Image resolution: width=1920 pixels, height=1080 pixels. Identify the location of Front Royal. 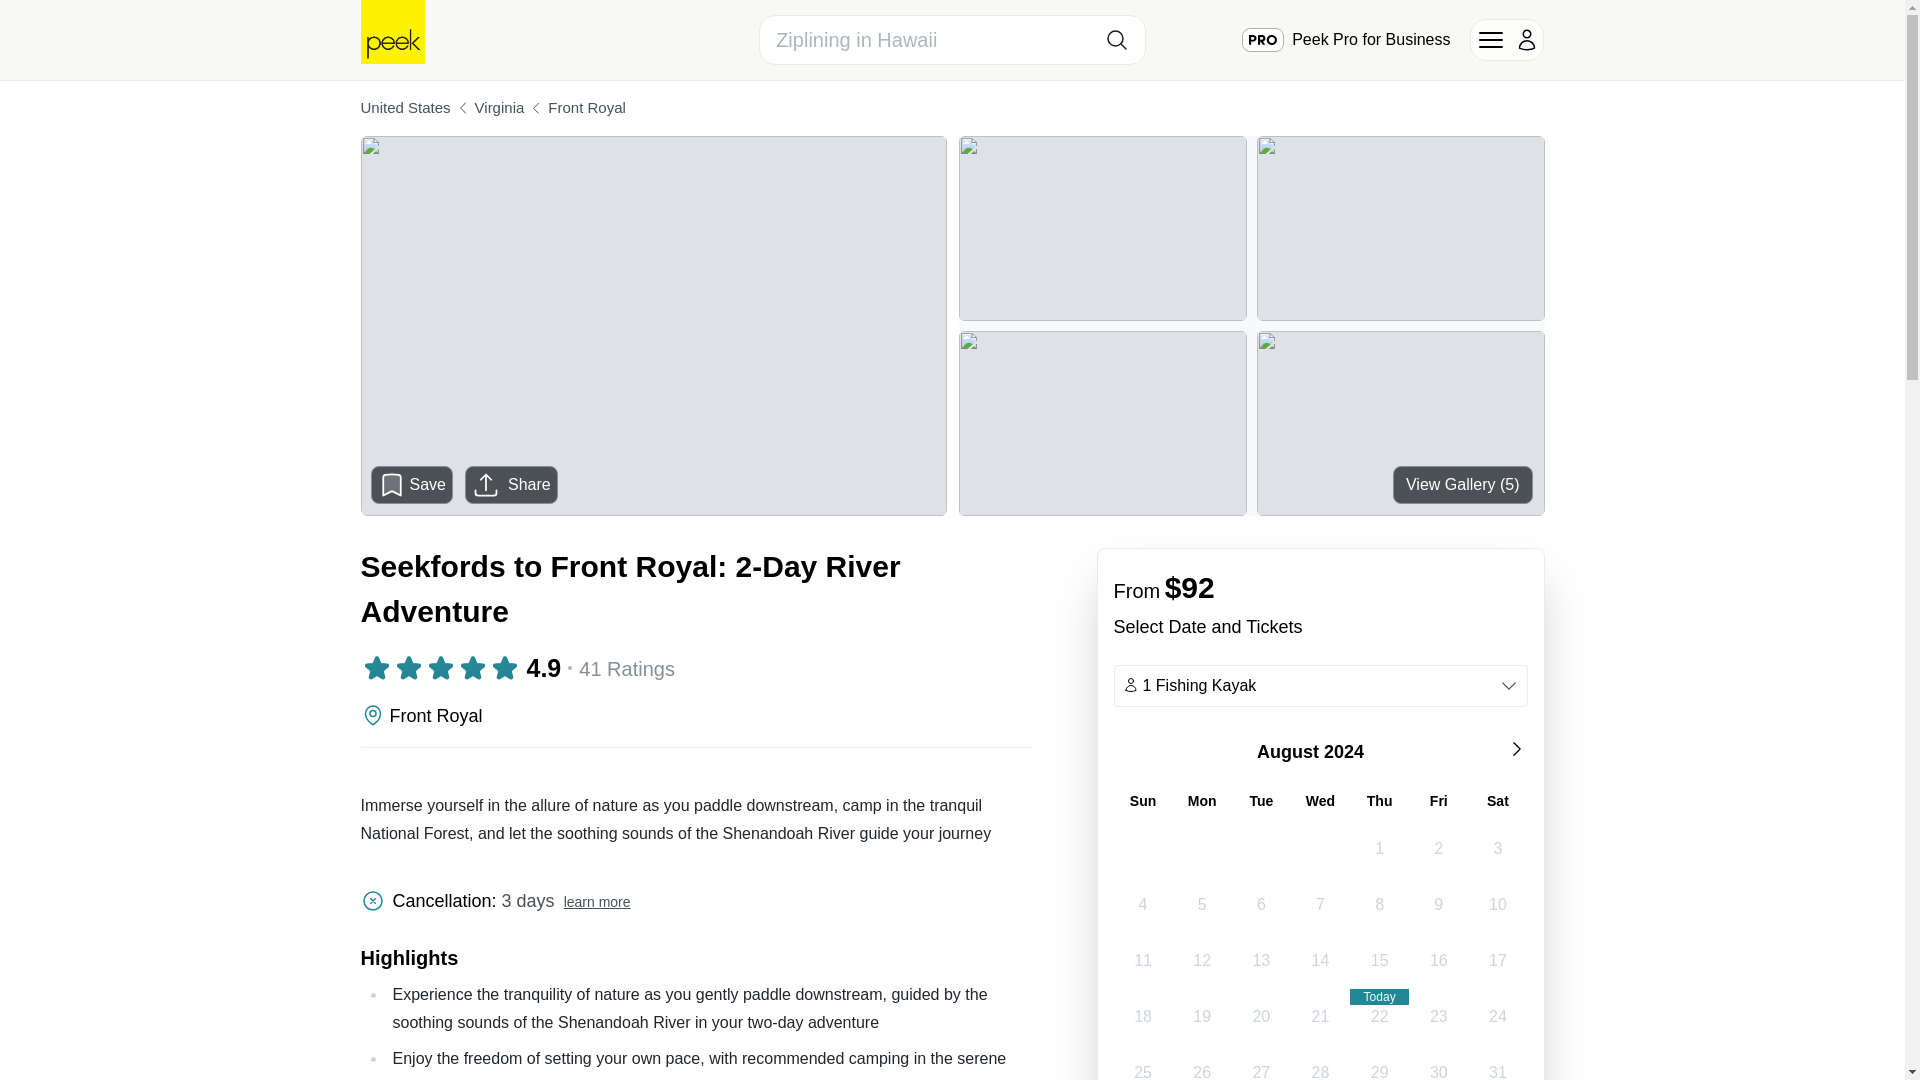
(586, 108).